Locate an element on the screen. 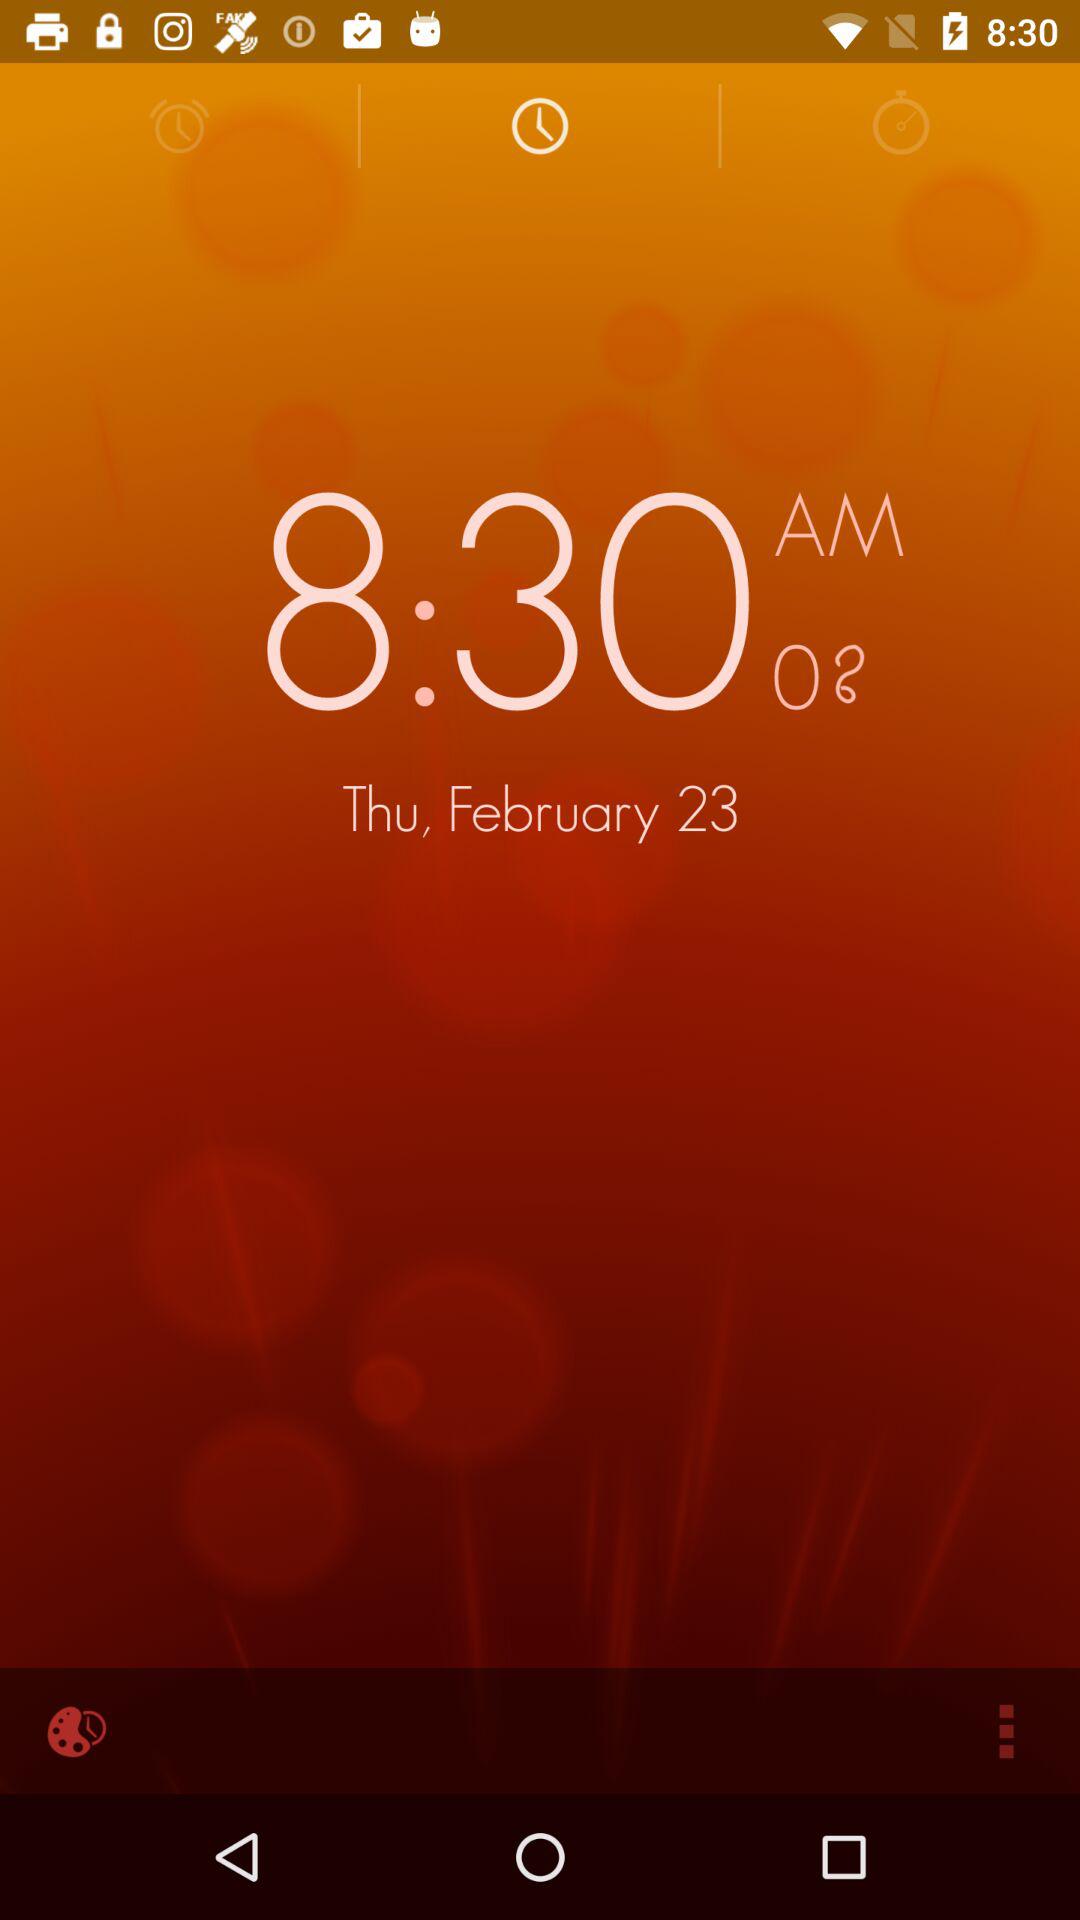  this will allow you to change the background color is located at coordinates (74, 1731).